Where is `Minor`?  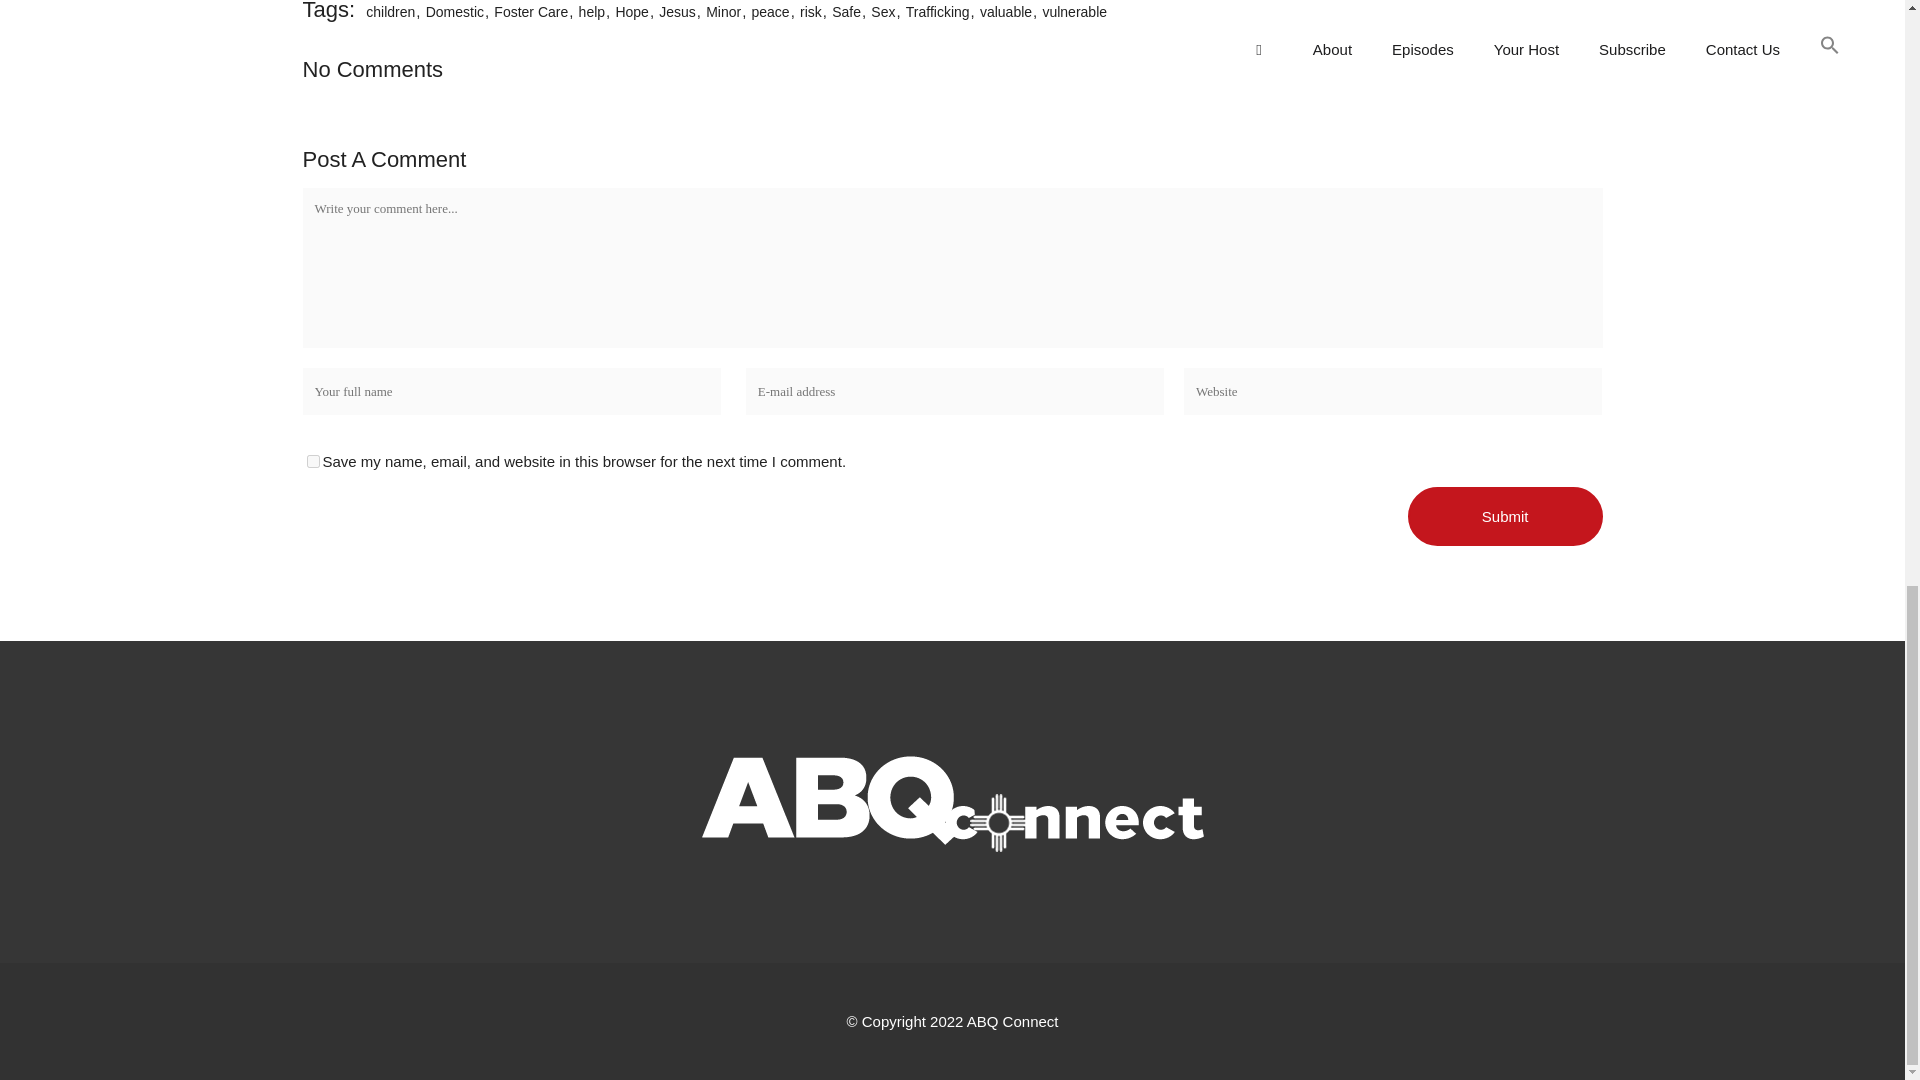 Minor is located at coordinates (722, 12).